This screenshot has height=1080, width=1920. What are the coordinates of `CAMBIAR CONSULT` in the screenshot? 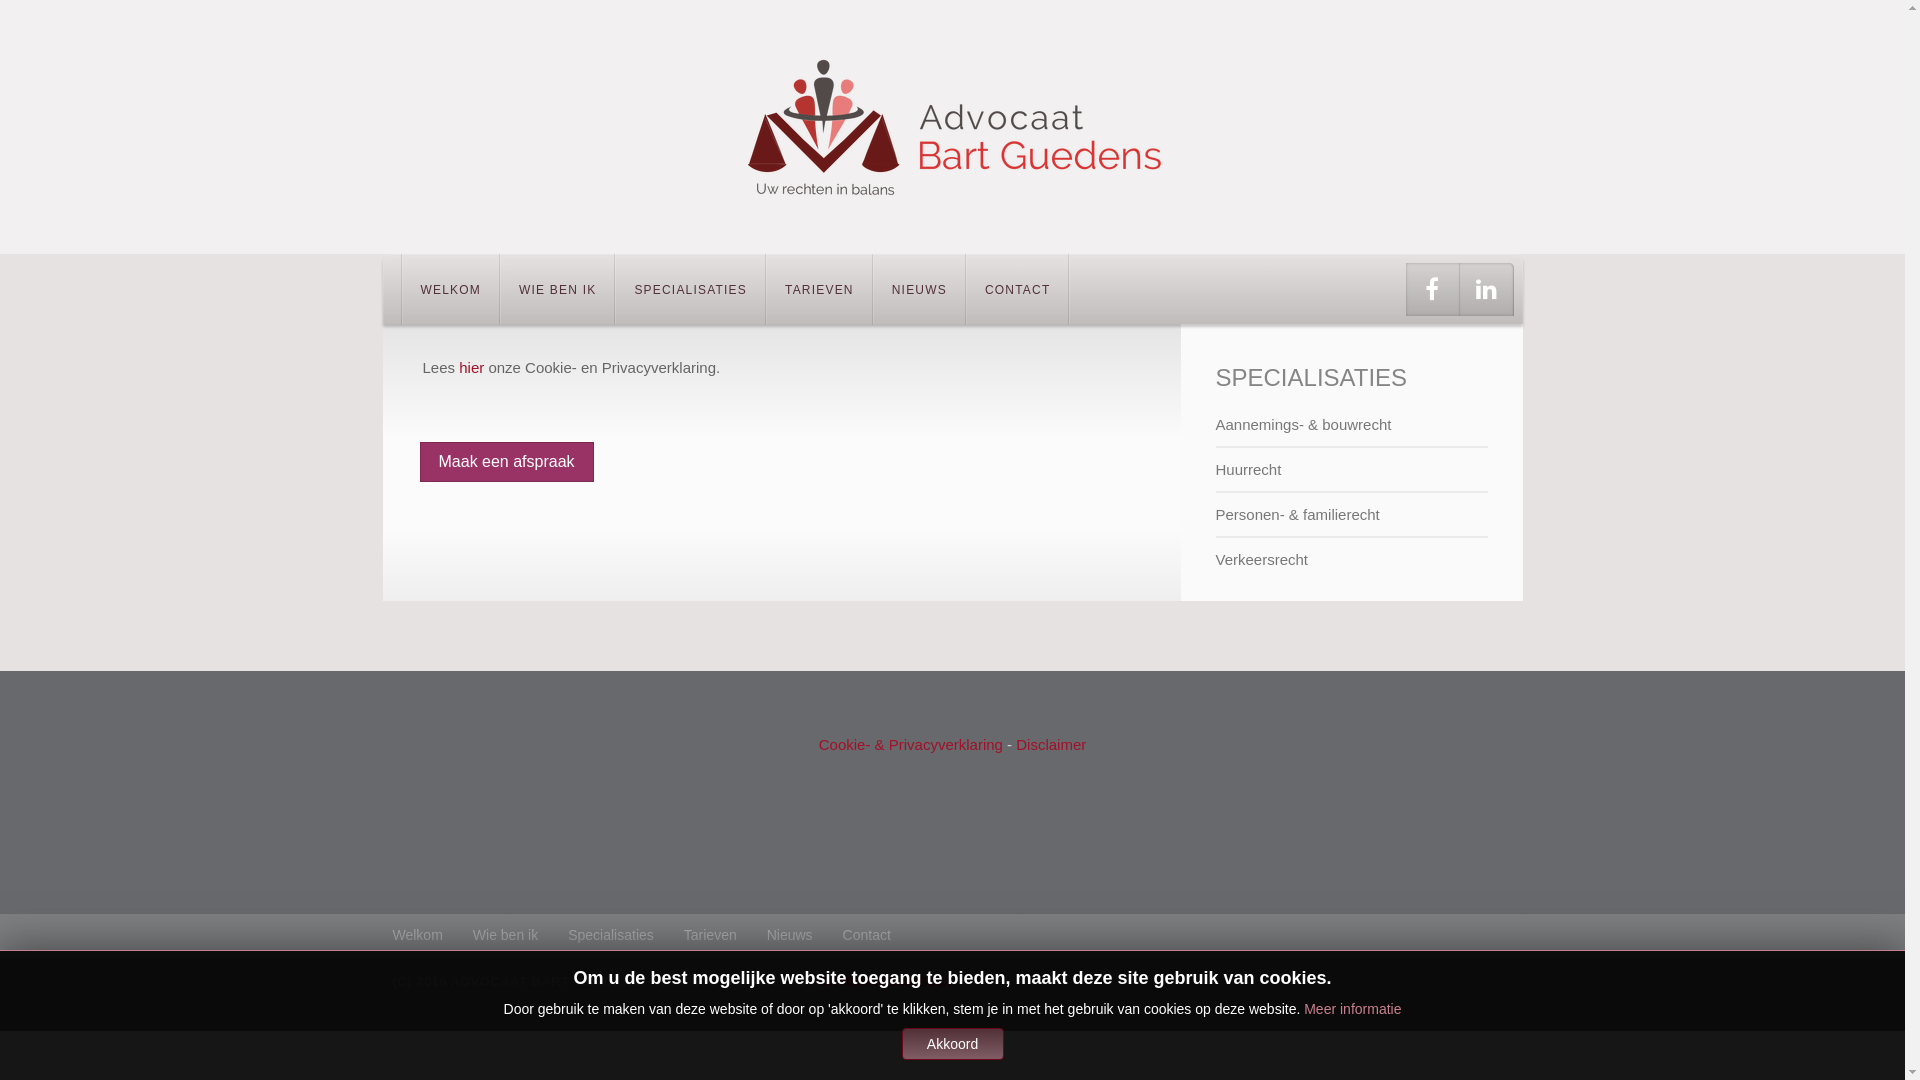 It's located at (886, 982).